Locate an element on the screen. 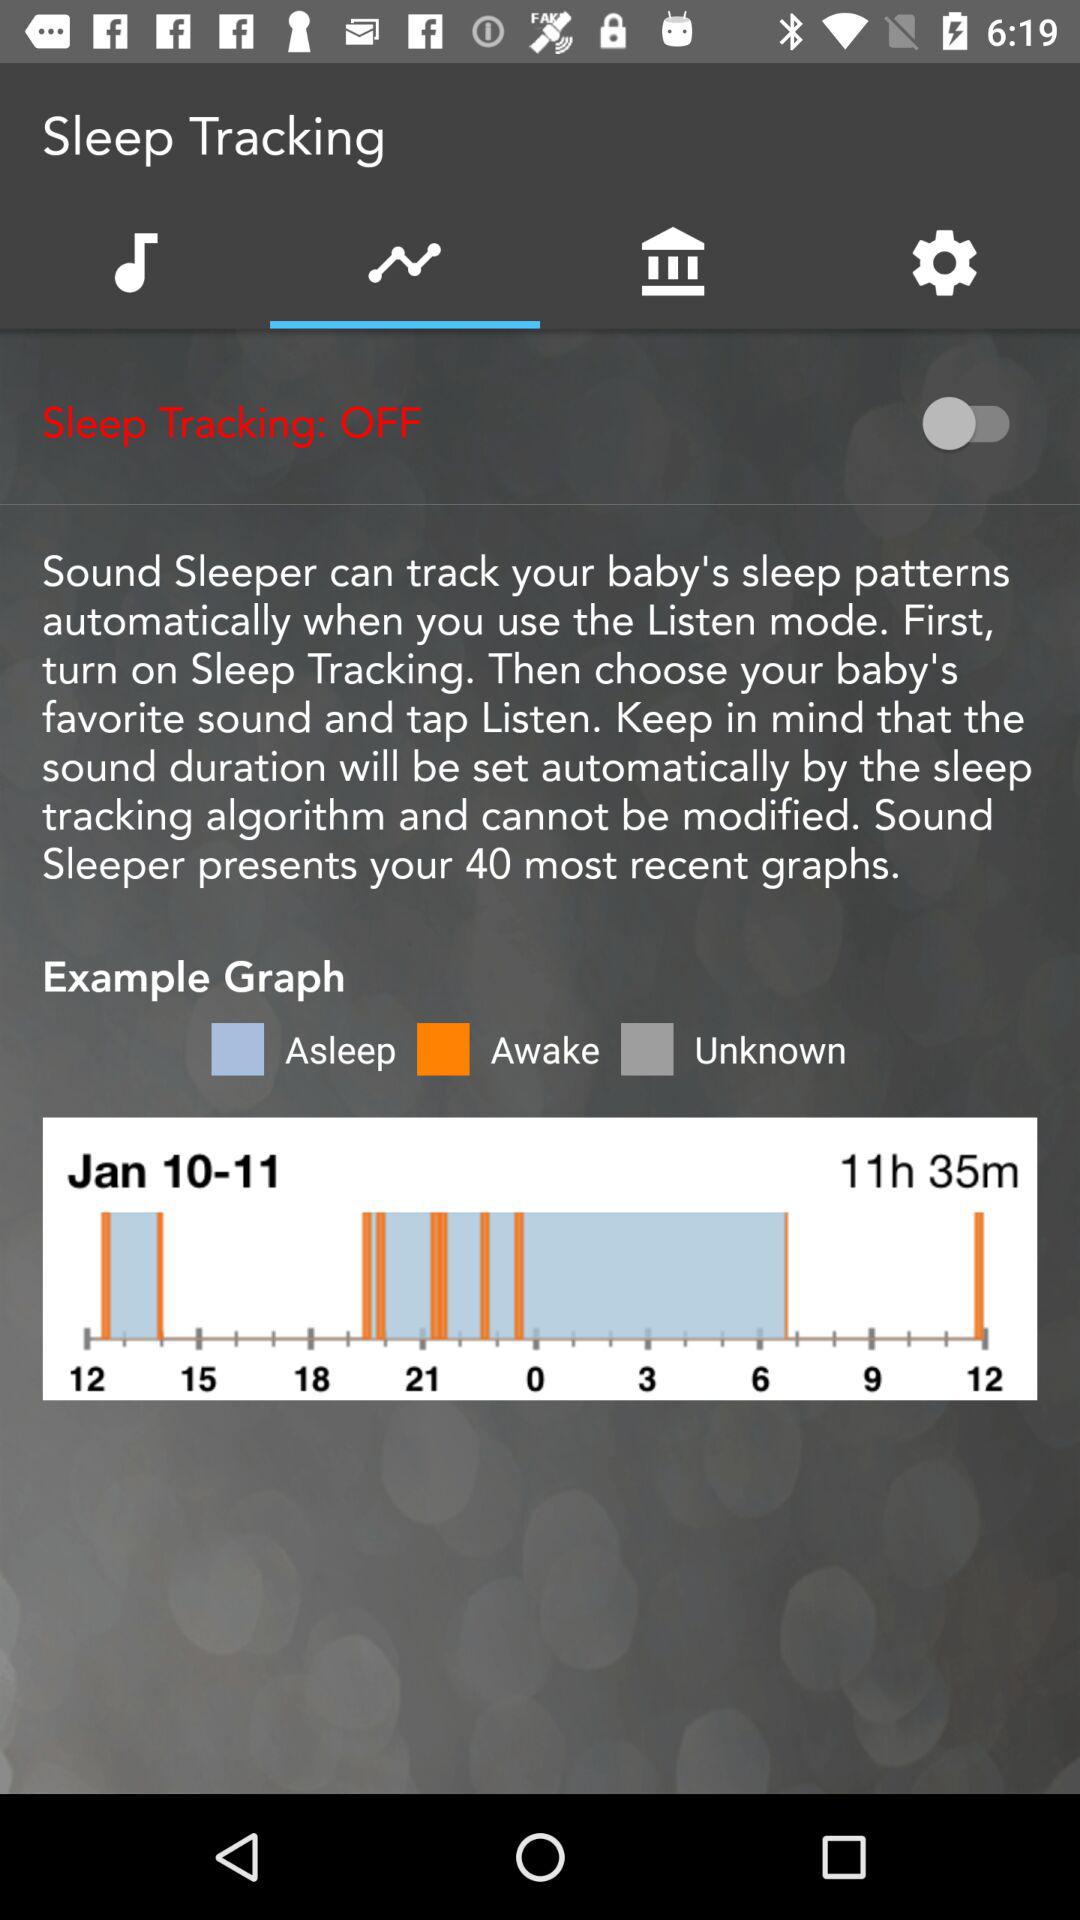 The height and width of the screenshot is (1920, 1080). turn off sleep tracking feature is located at coordinates (976, 423).